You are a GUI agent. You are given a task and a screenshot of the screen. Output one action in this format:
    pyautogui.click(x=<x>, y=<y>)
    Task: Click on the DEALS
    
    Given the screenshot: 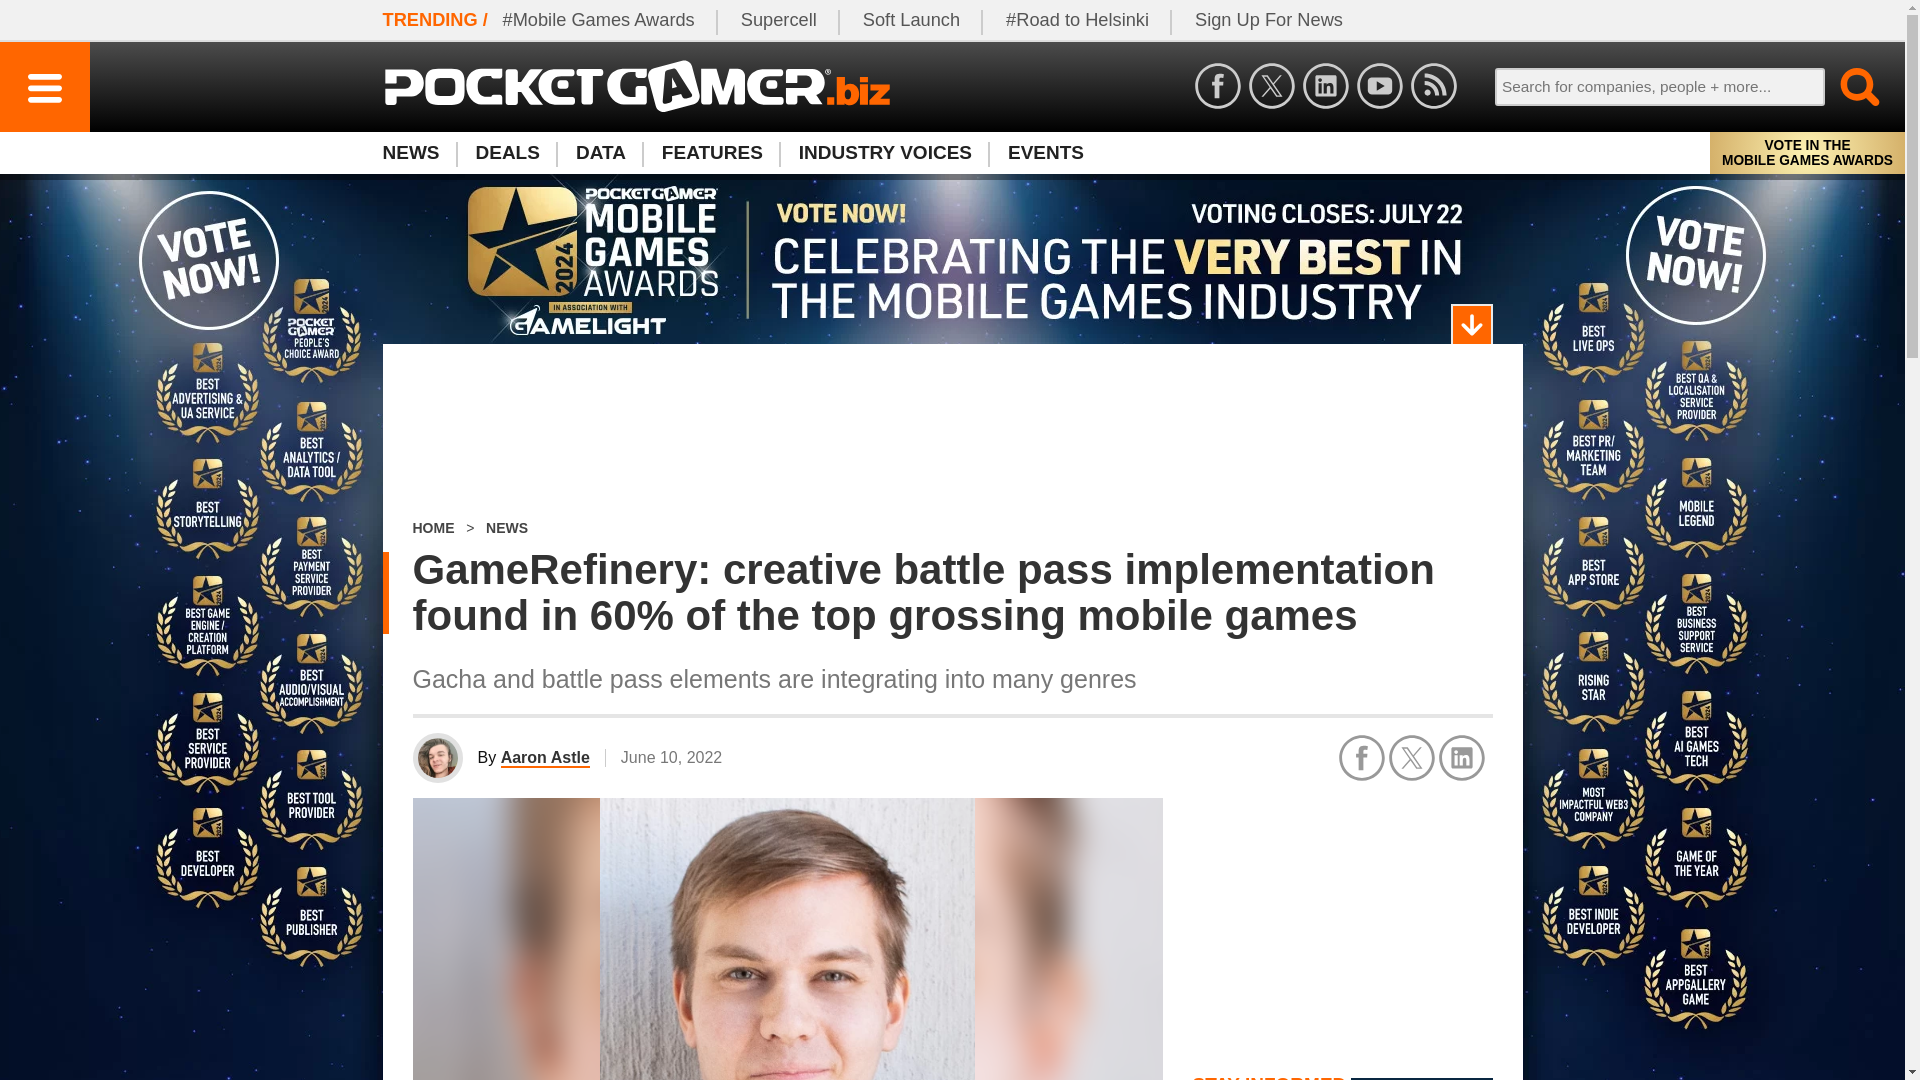 What is the action you would take?
    pyautogui.click(x=508, y=152)
    